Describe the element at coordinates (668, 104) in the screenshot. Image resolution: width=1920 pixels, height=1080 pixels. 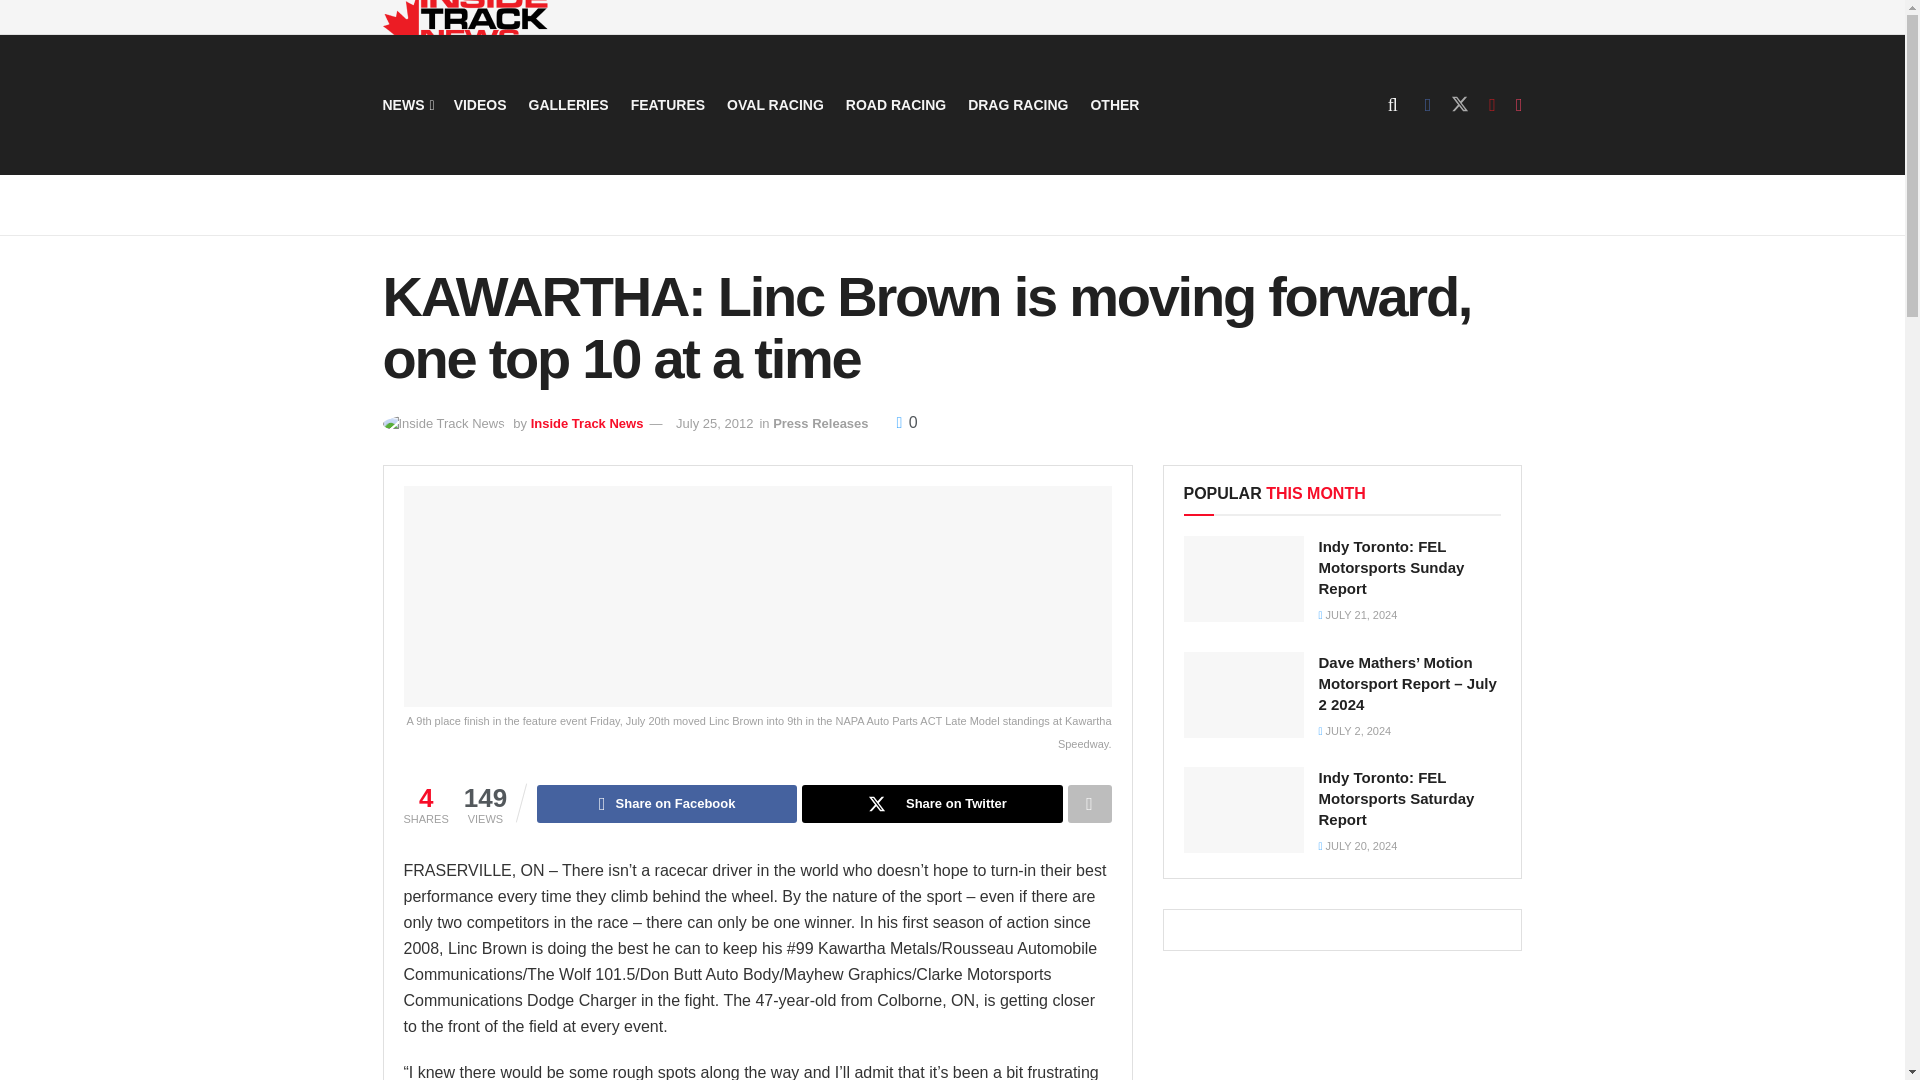
I see `FEATURES` at that location.